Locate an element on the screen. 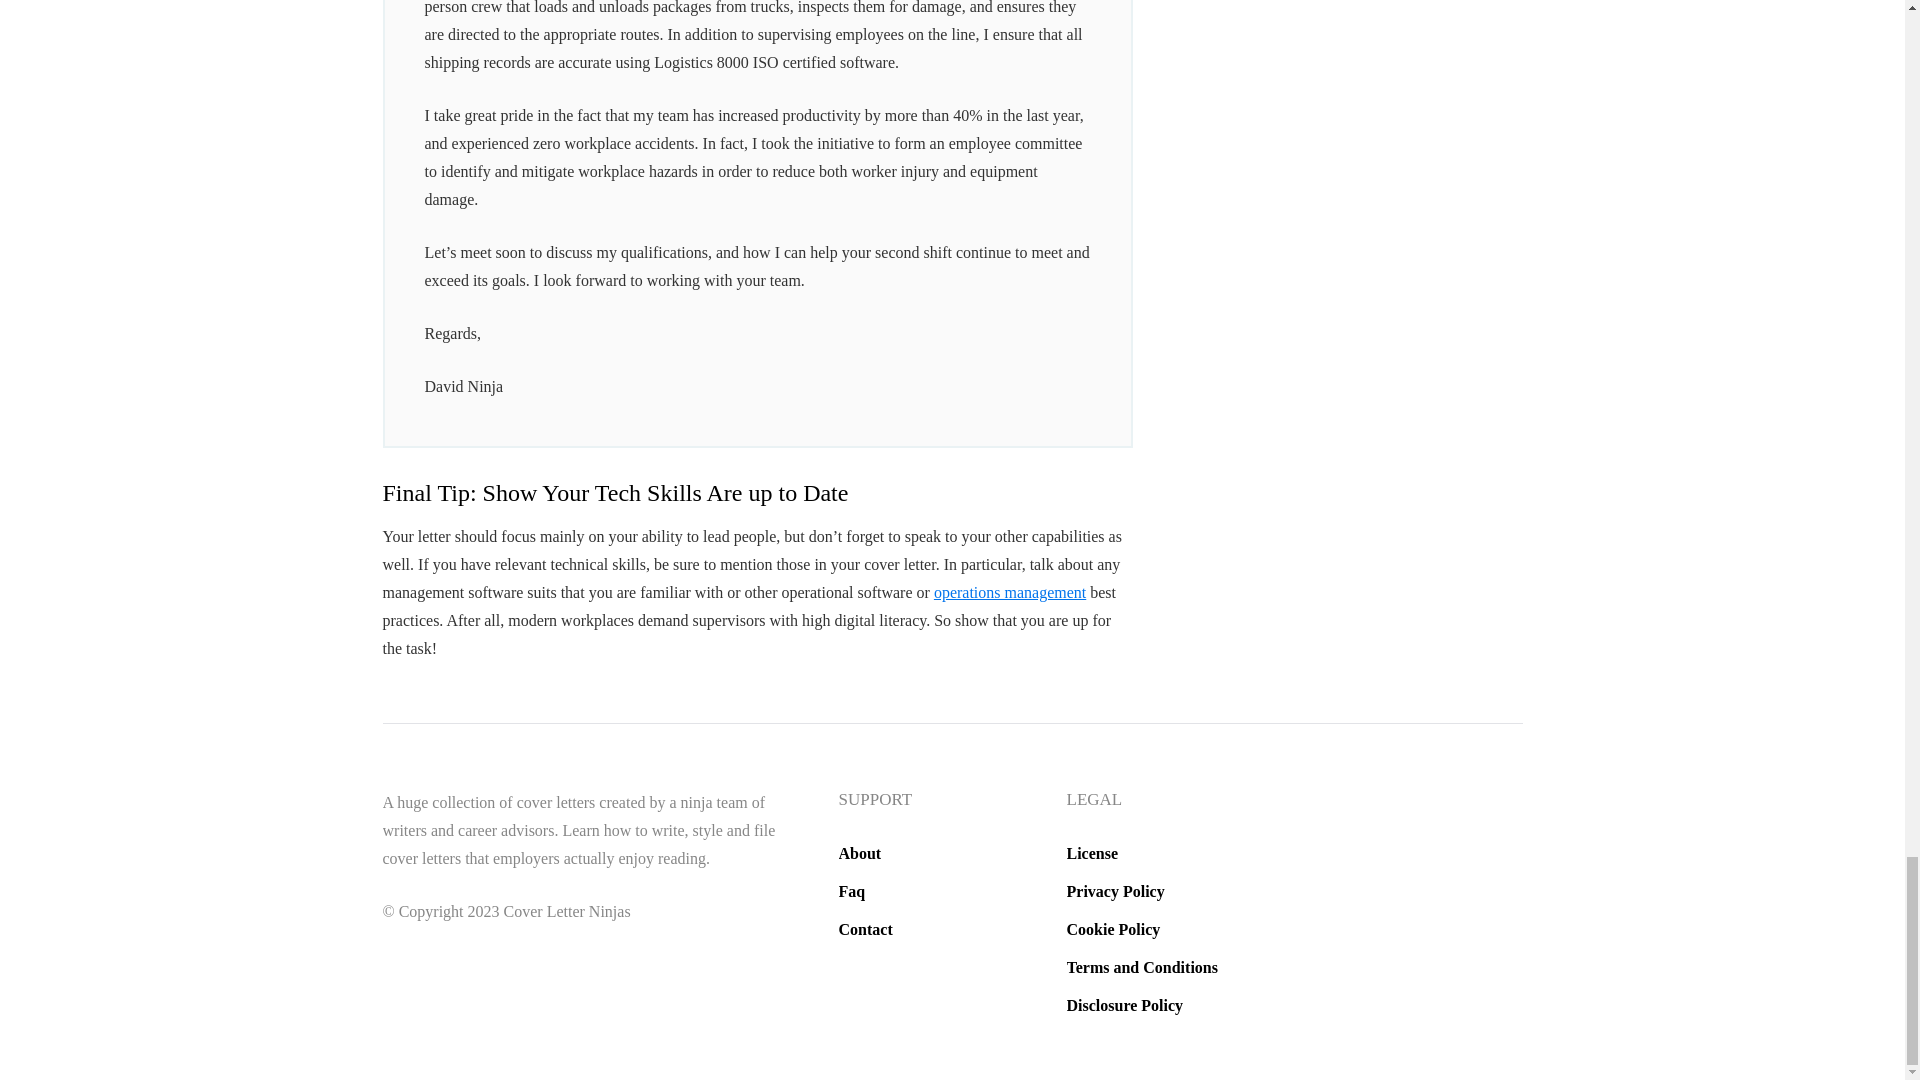 This screenshot has height=1080, width=1920. operations management is located at coordinates (1010, 592).